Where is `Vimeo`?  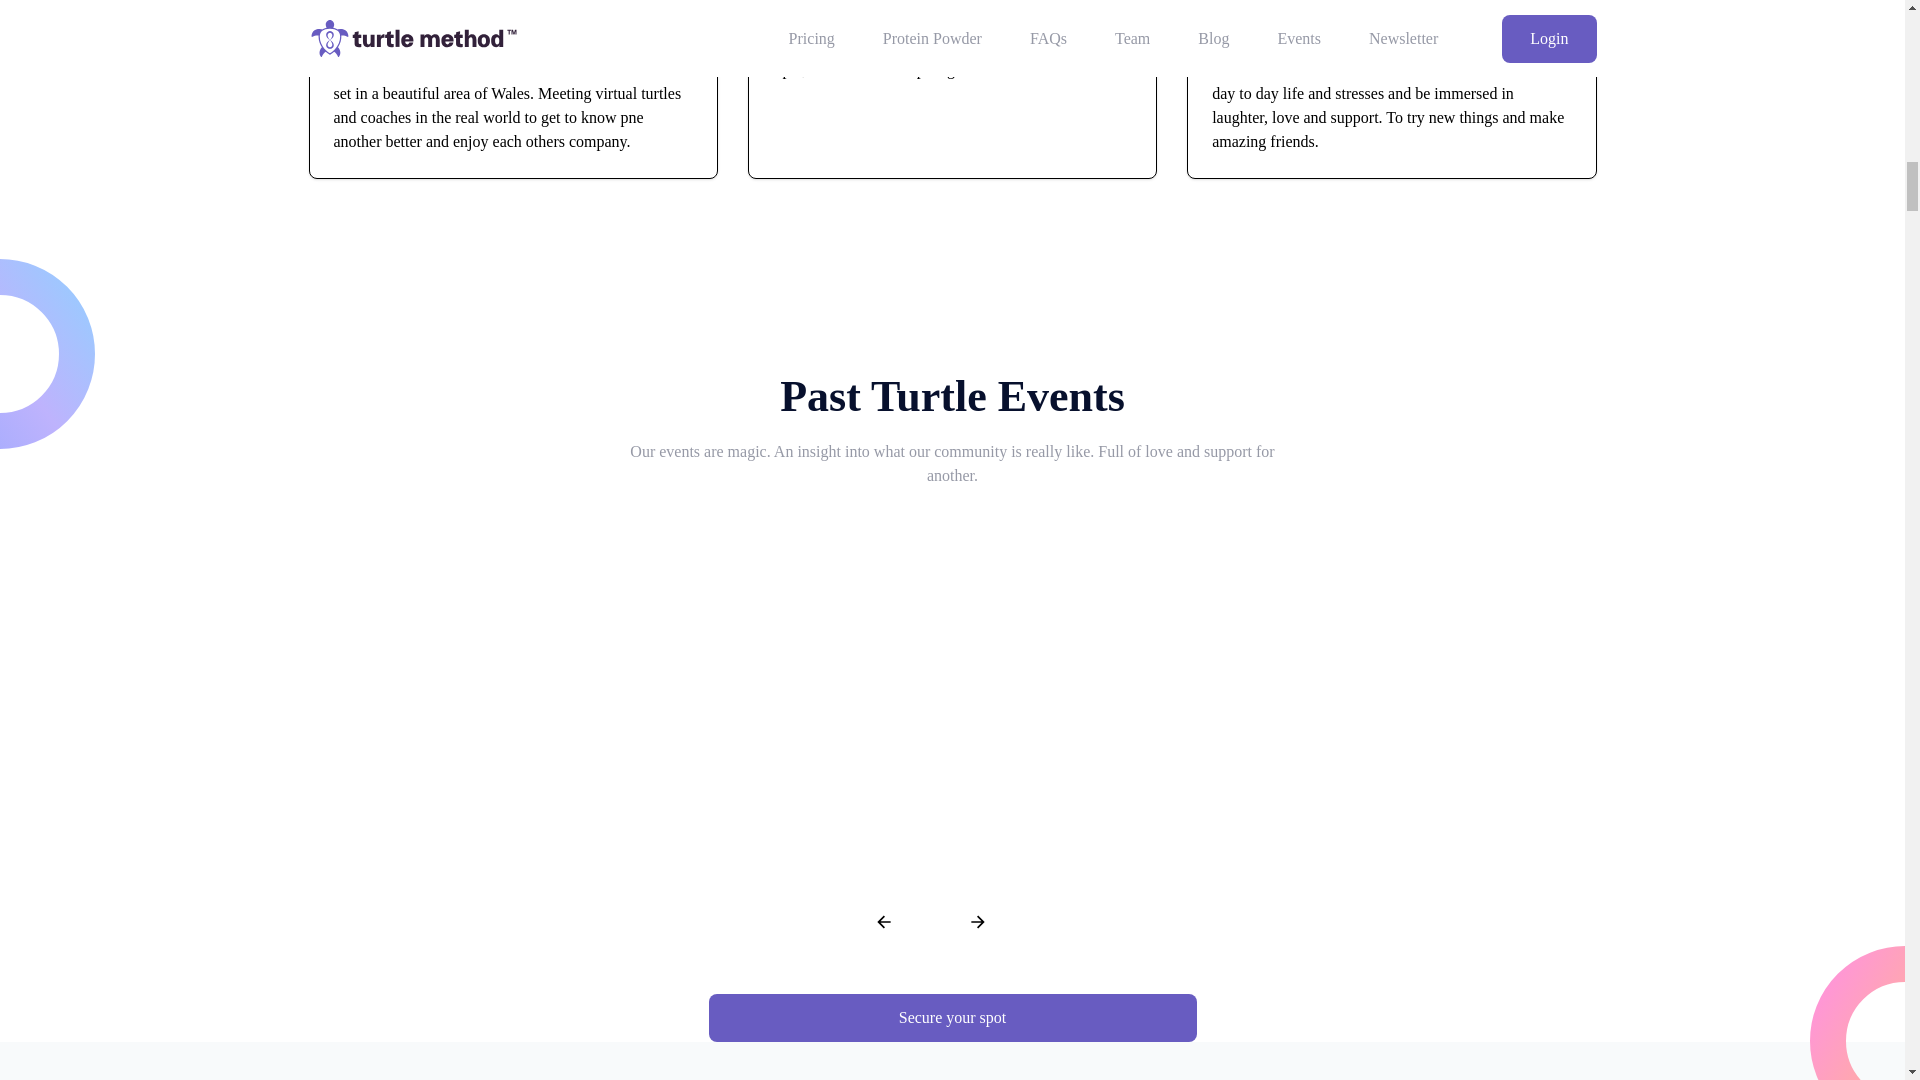 Vimeo is located at coordinates (952, 688).